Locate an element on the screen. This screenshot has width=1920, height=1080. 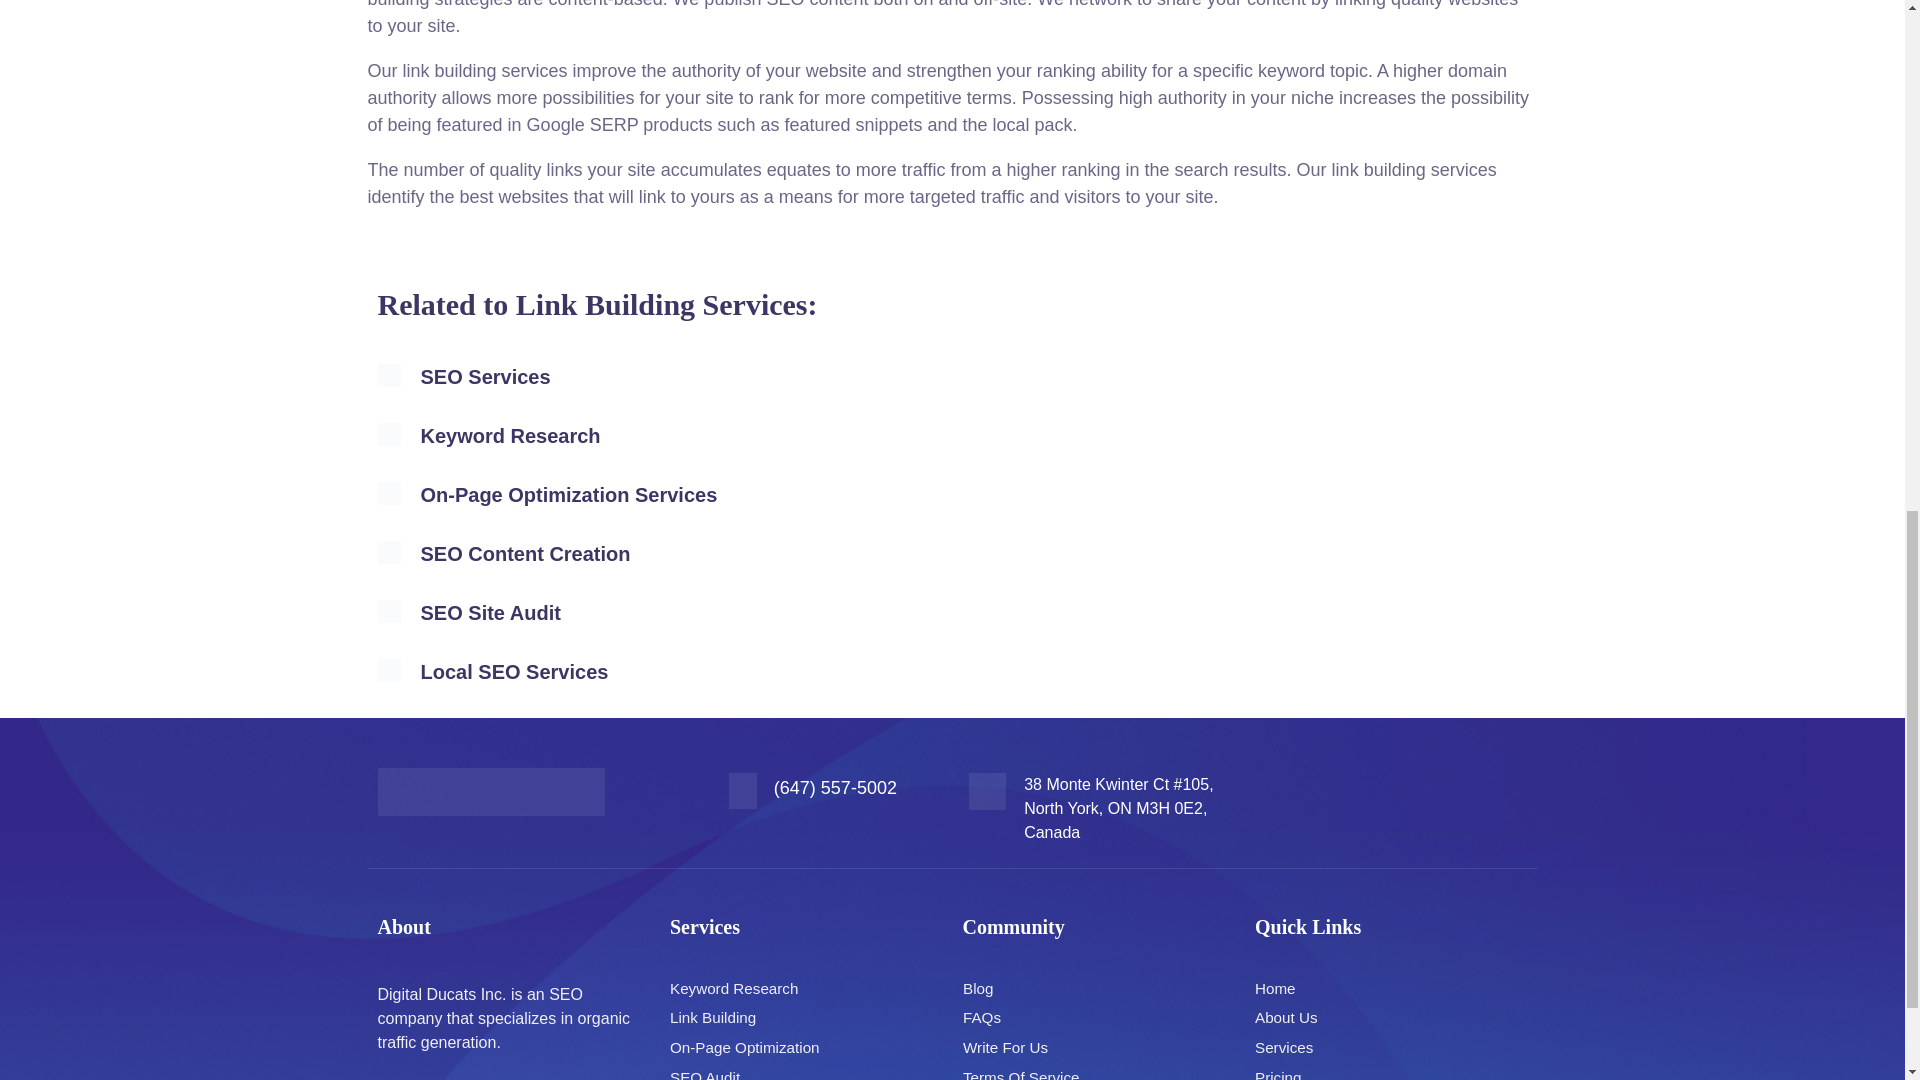
SEO Services is located at coordinates (484, 376).